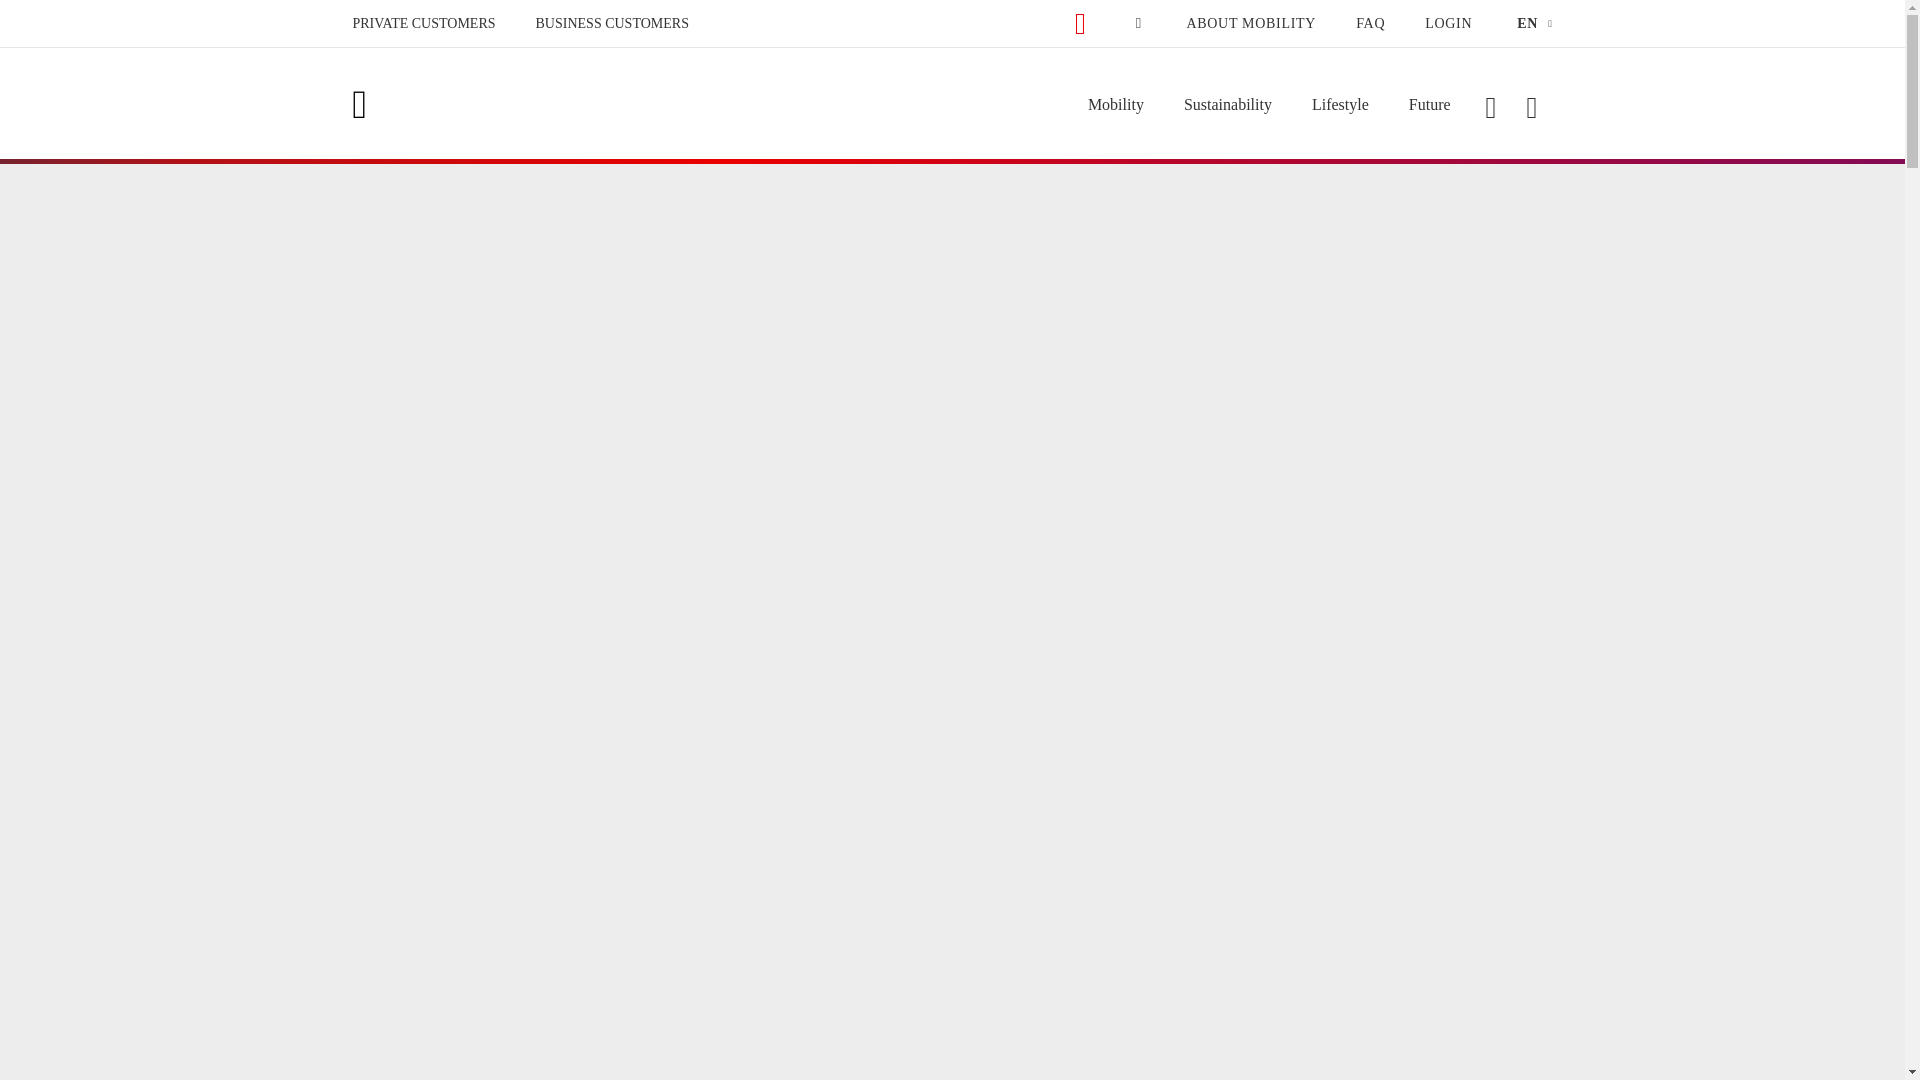 This screenshot has height=1080, width=1920. What do you see at coordinates (1115, 104) in the screenshot?
I see `Mobility` at bounding box center [1115, 104].